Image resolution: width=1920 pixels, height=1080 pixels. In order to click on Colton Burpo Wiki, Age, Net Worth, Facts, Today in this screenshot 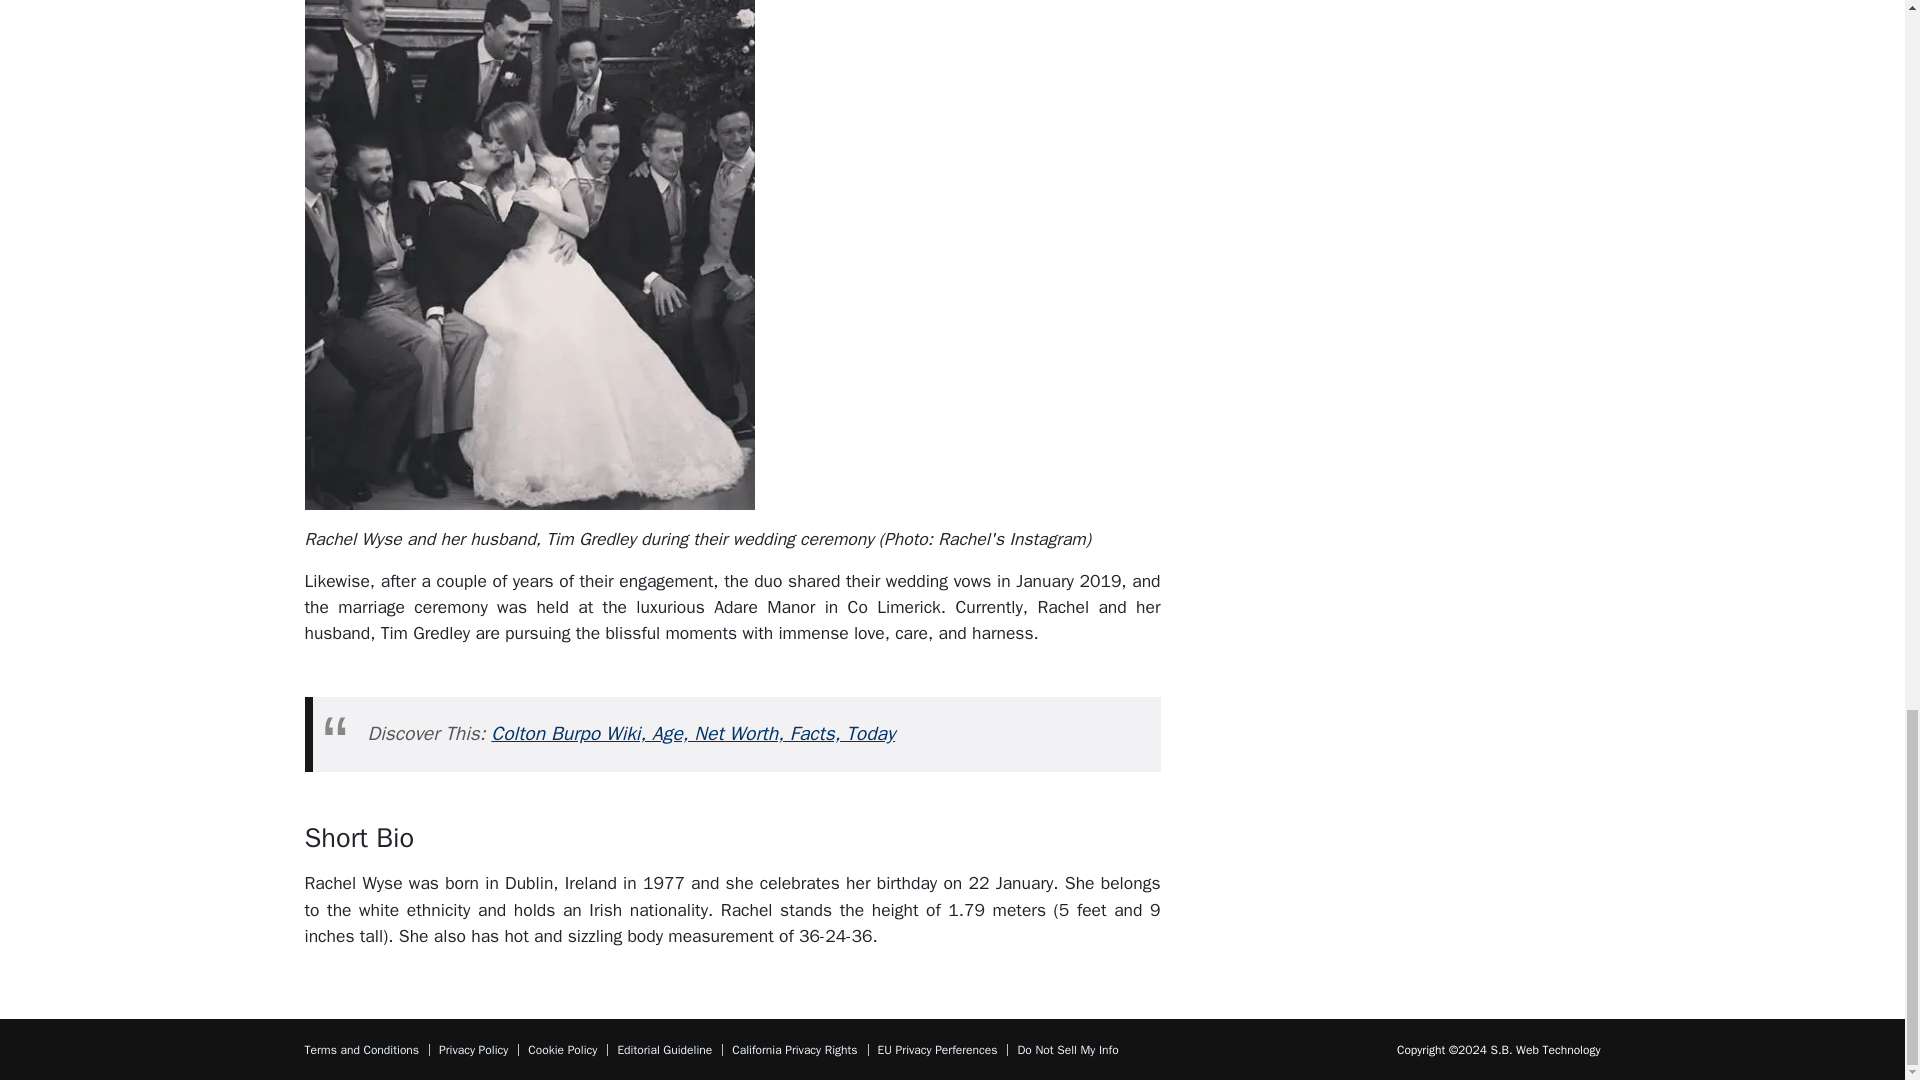, I will do `click(692, 734)`.